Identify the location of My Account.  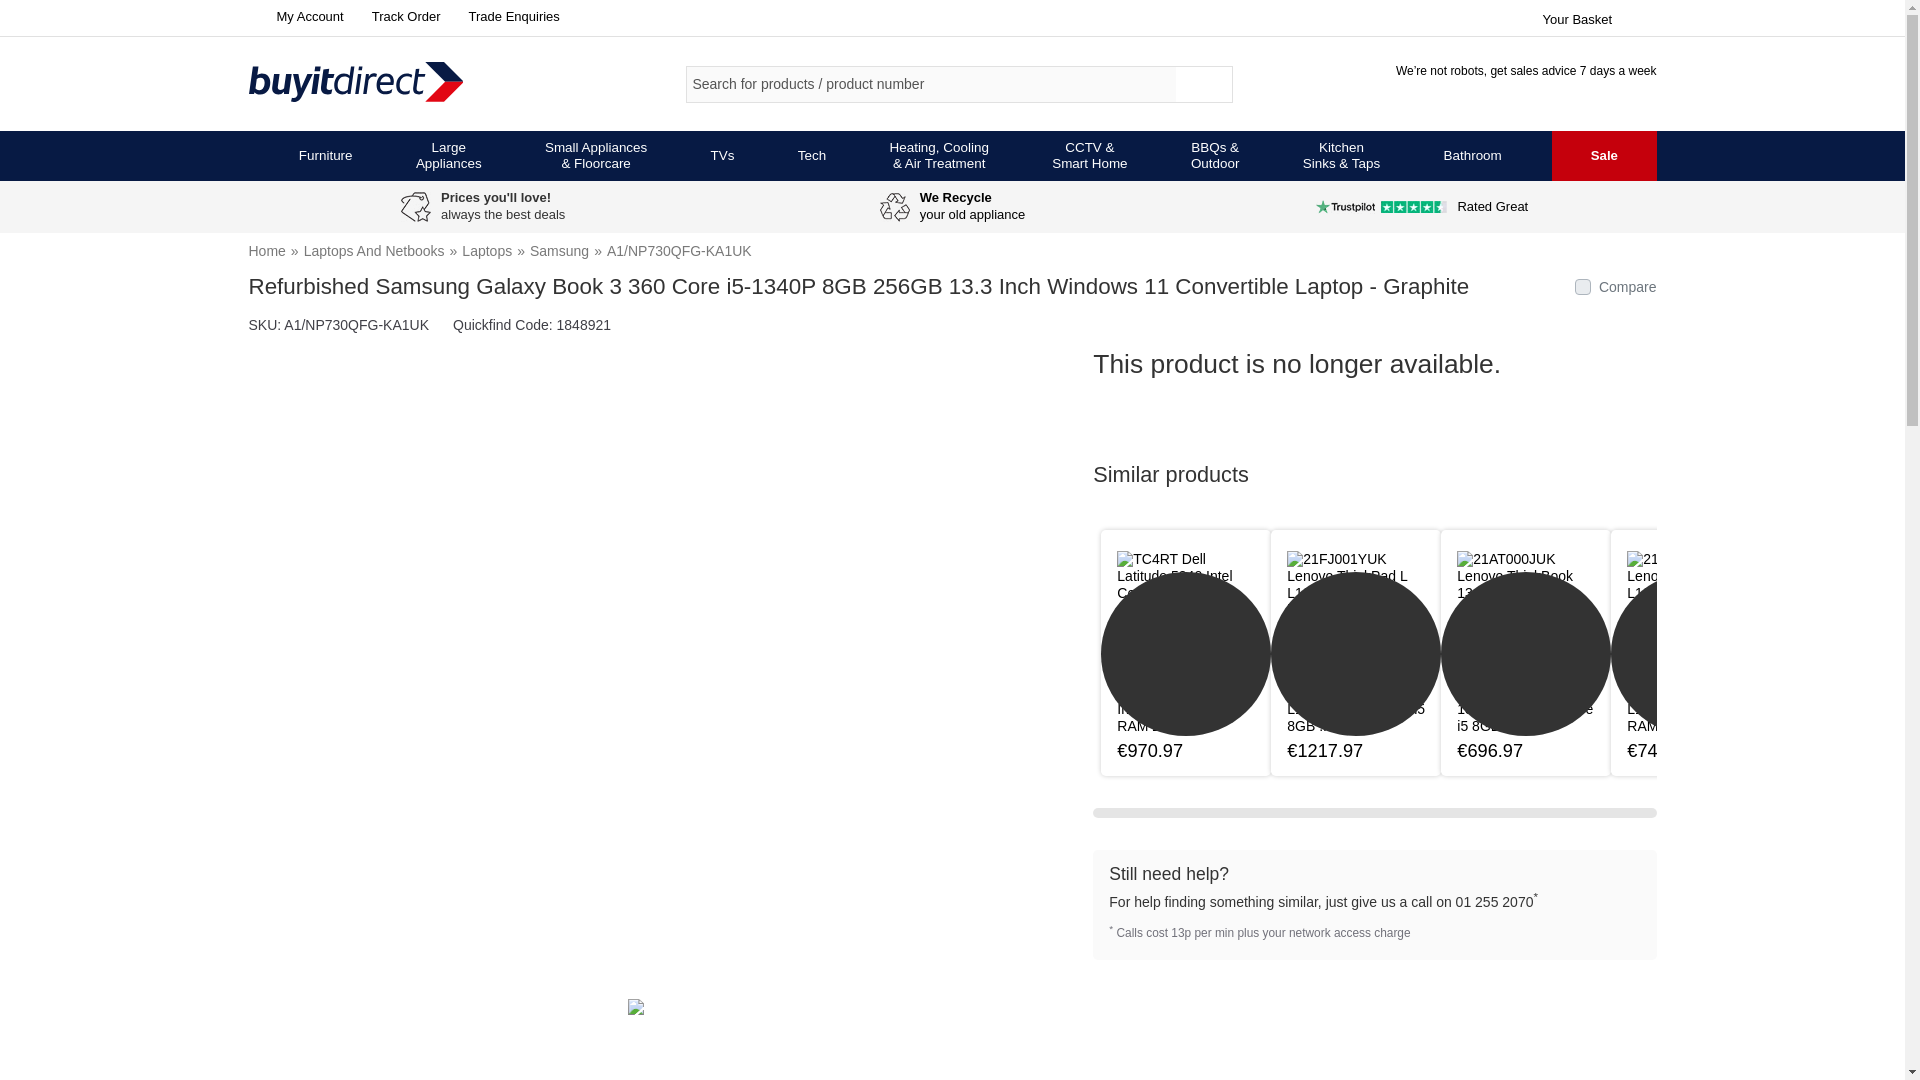
(295, 16).